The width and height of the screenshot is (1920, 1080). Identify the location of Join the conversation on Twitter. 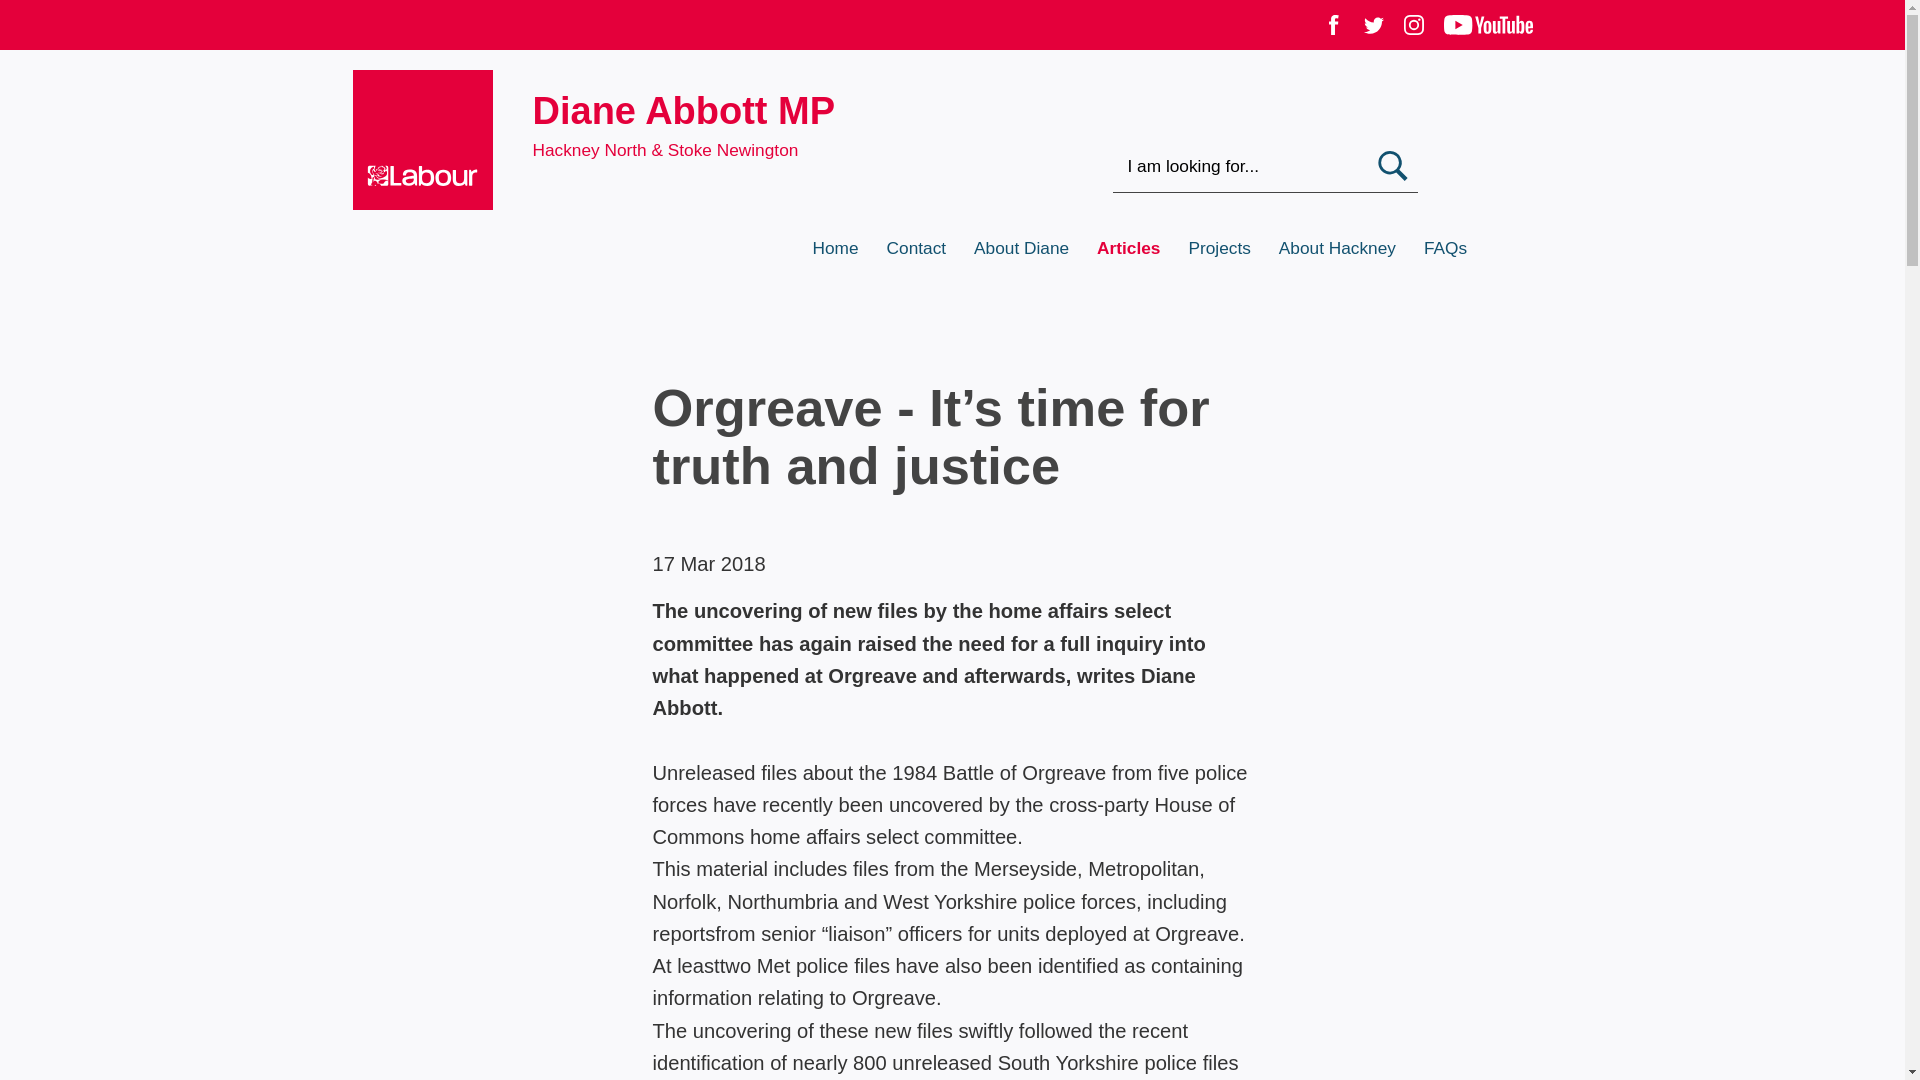
(1374, 31).